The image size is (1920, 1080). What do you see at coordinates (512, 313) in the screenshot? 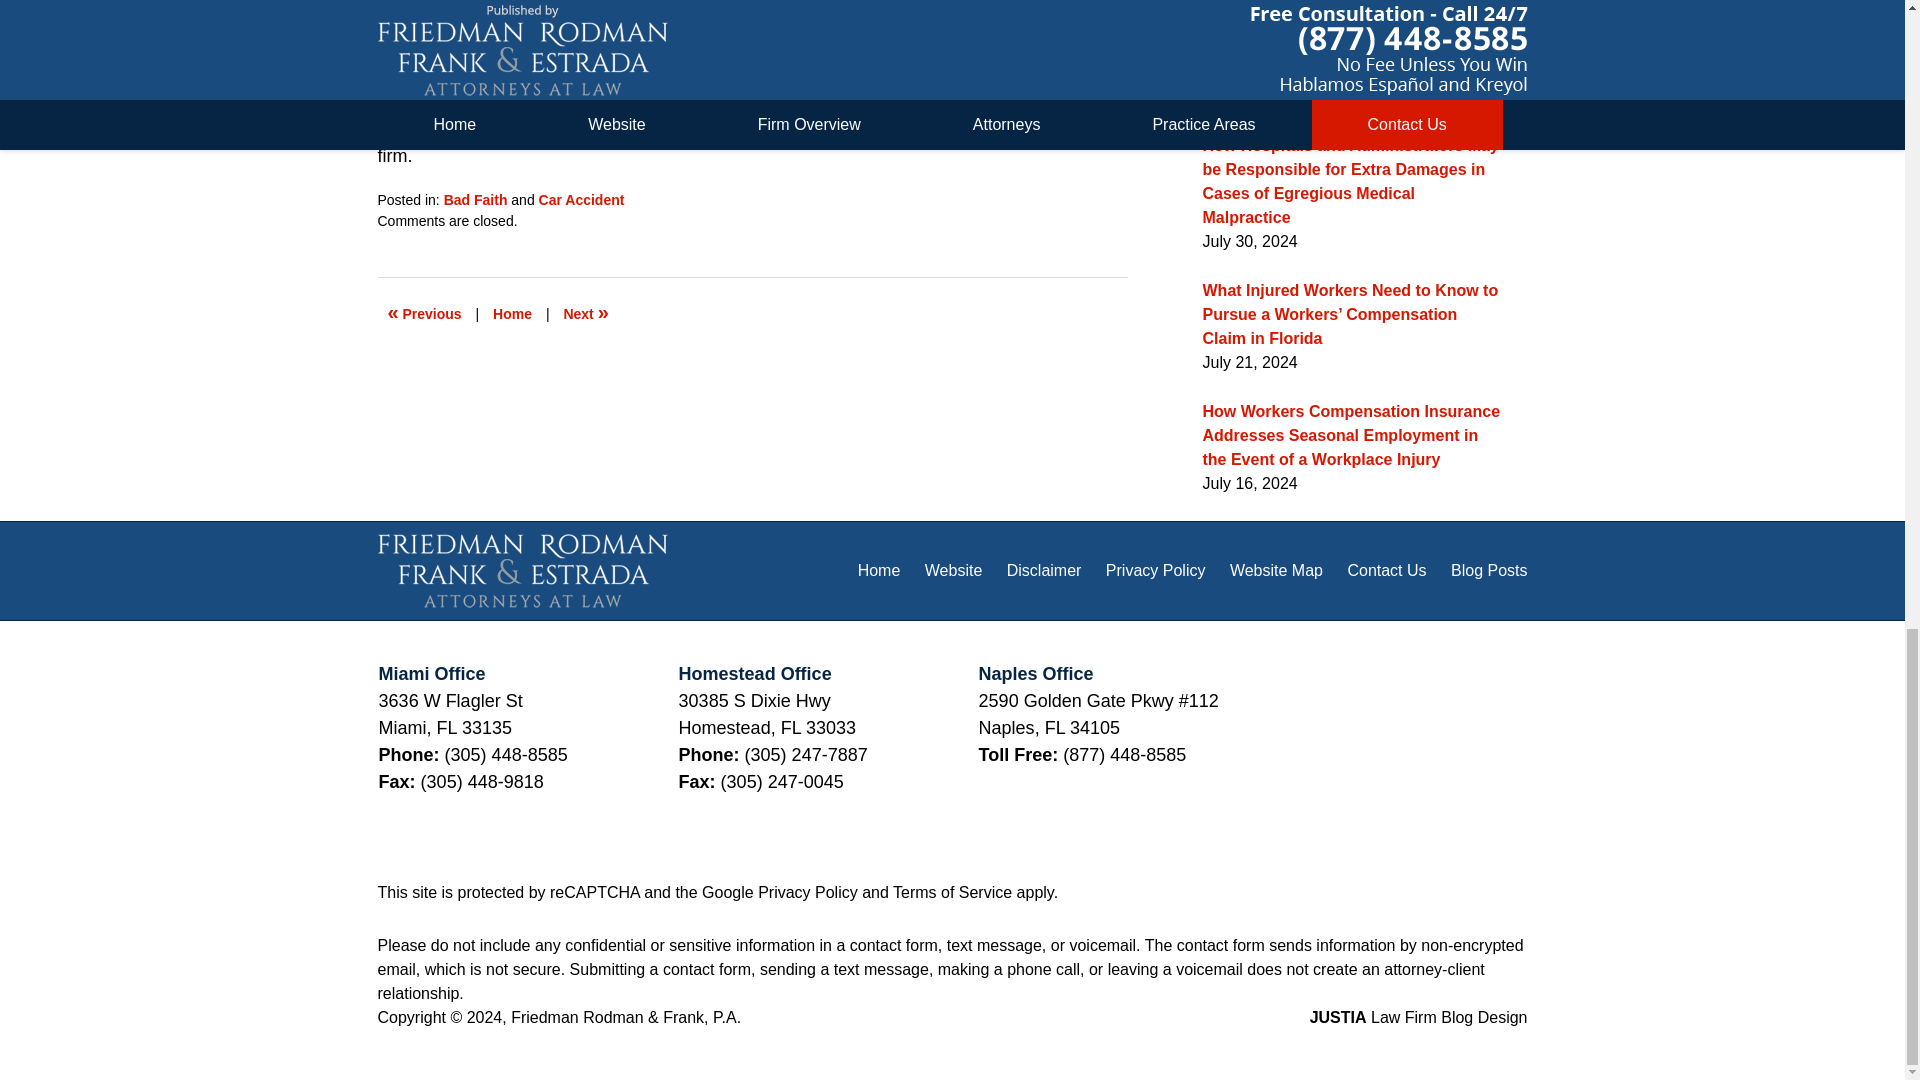
I see `Home` at bounding box center [512, 313].